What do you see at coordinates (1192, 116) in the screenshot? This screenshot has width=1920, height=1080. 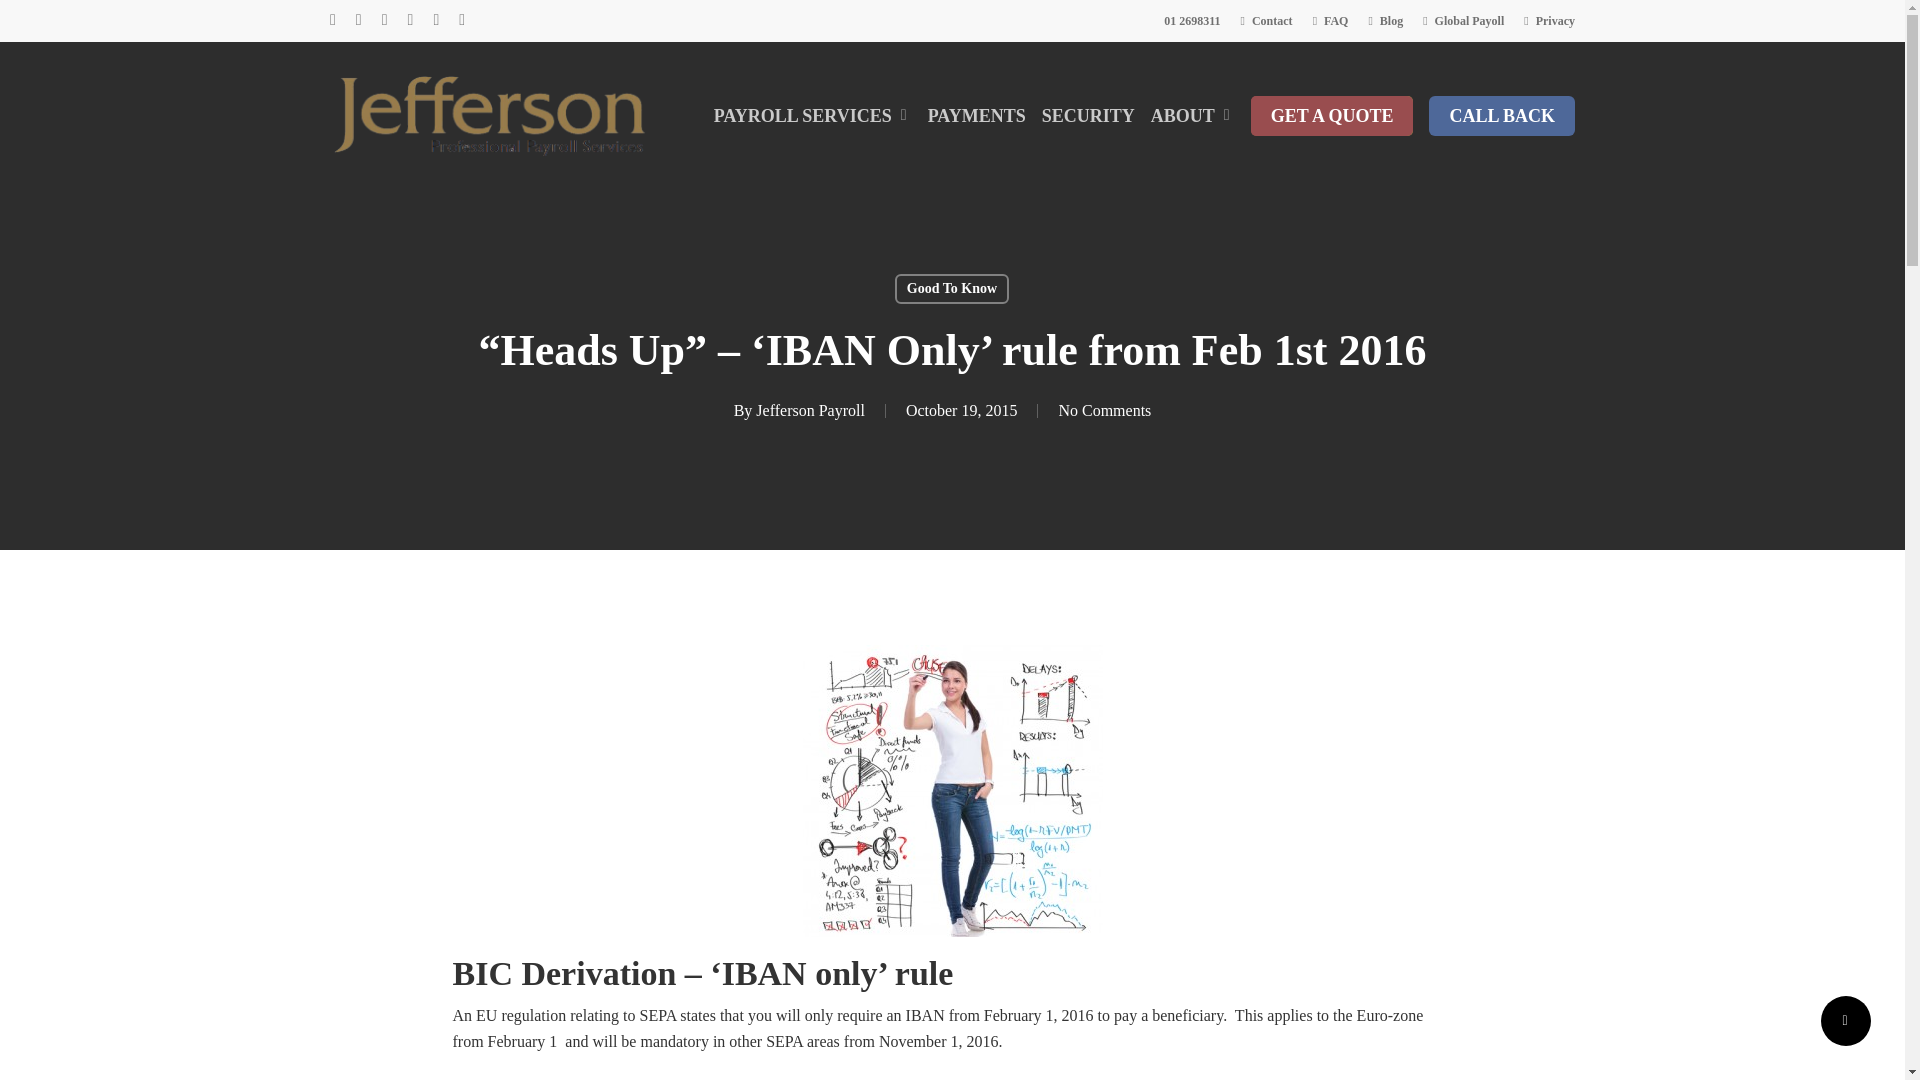 I see `ABOUT` at bounding box center [1192, 116].